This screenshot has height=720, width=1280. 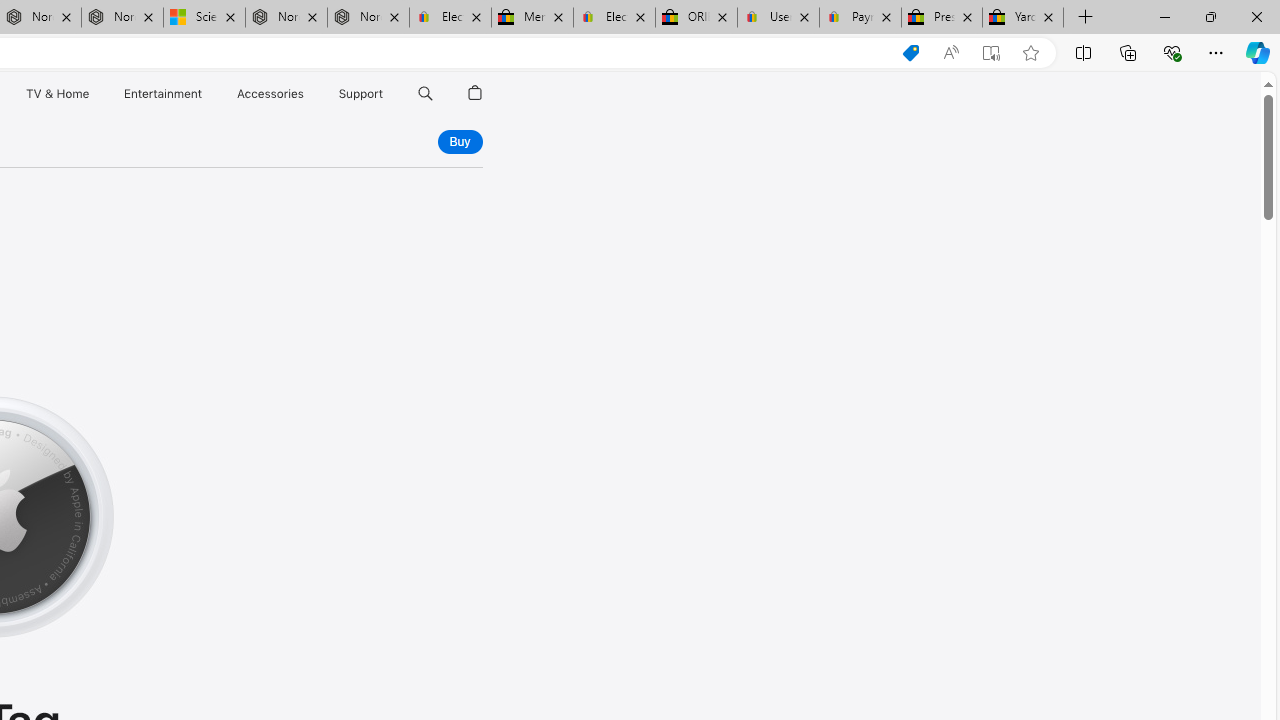 I want to click on Entertainment menu, so click(x=206, y=94).